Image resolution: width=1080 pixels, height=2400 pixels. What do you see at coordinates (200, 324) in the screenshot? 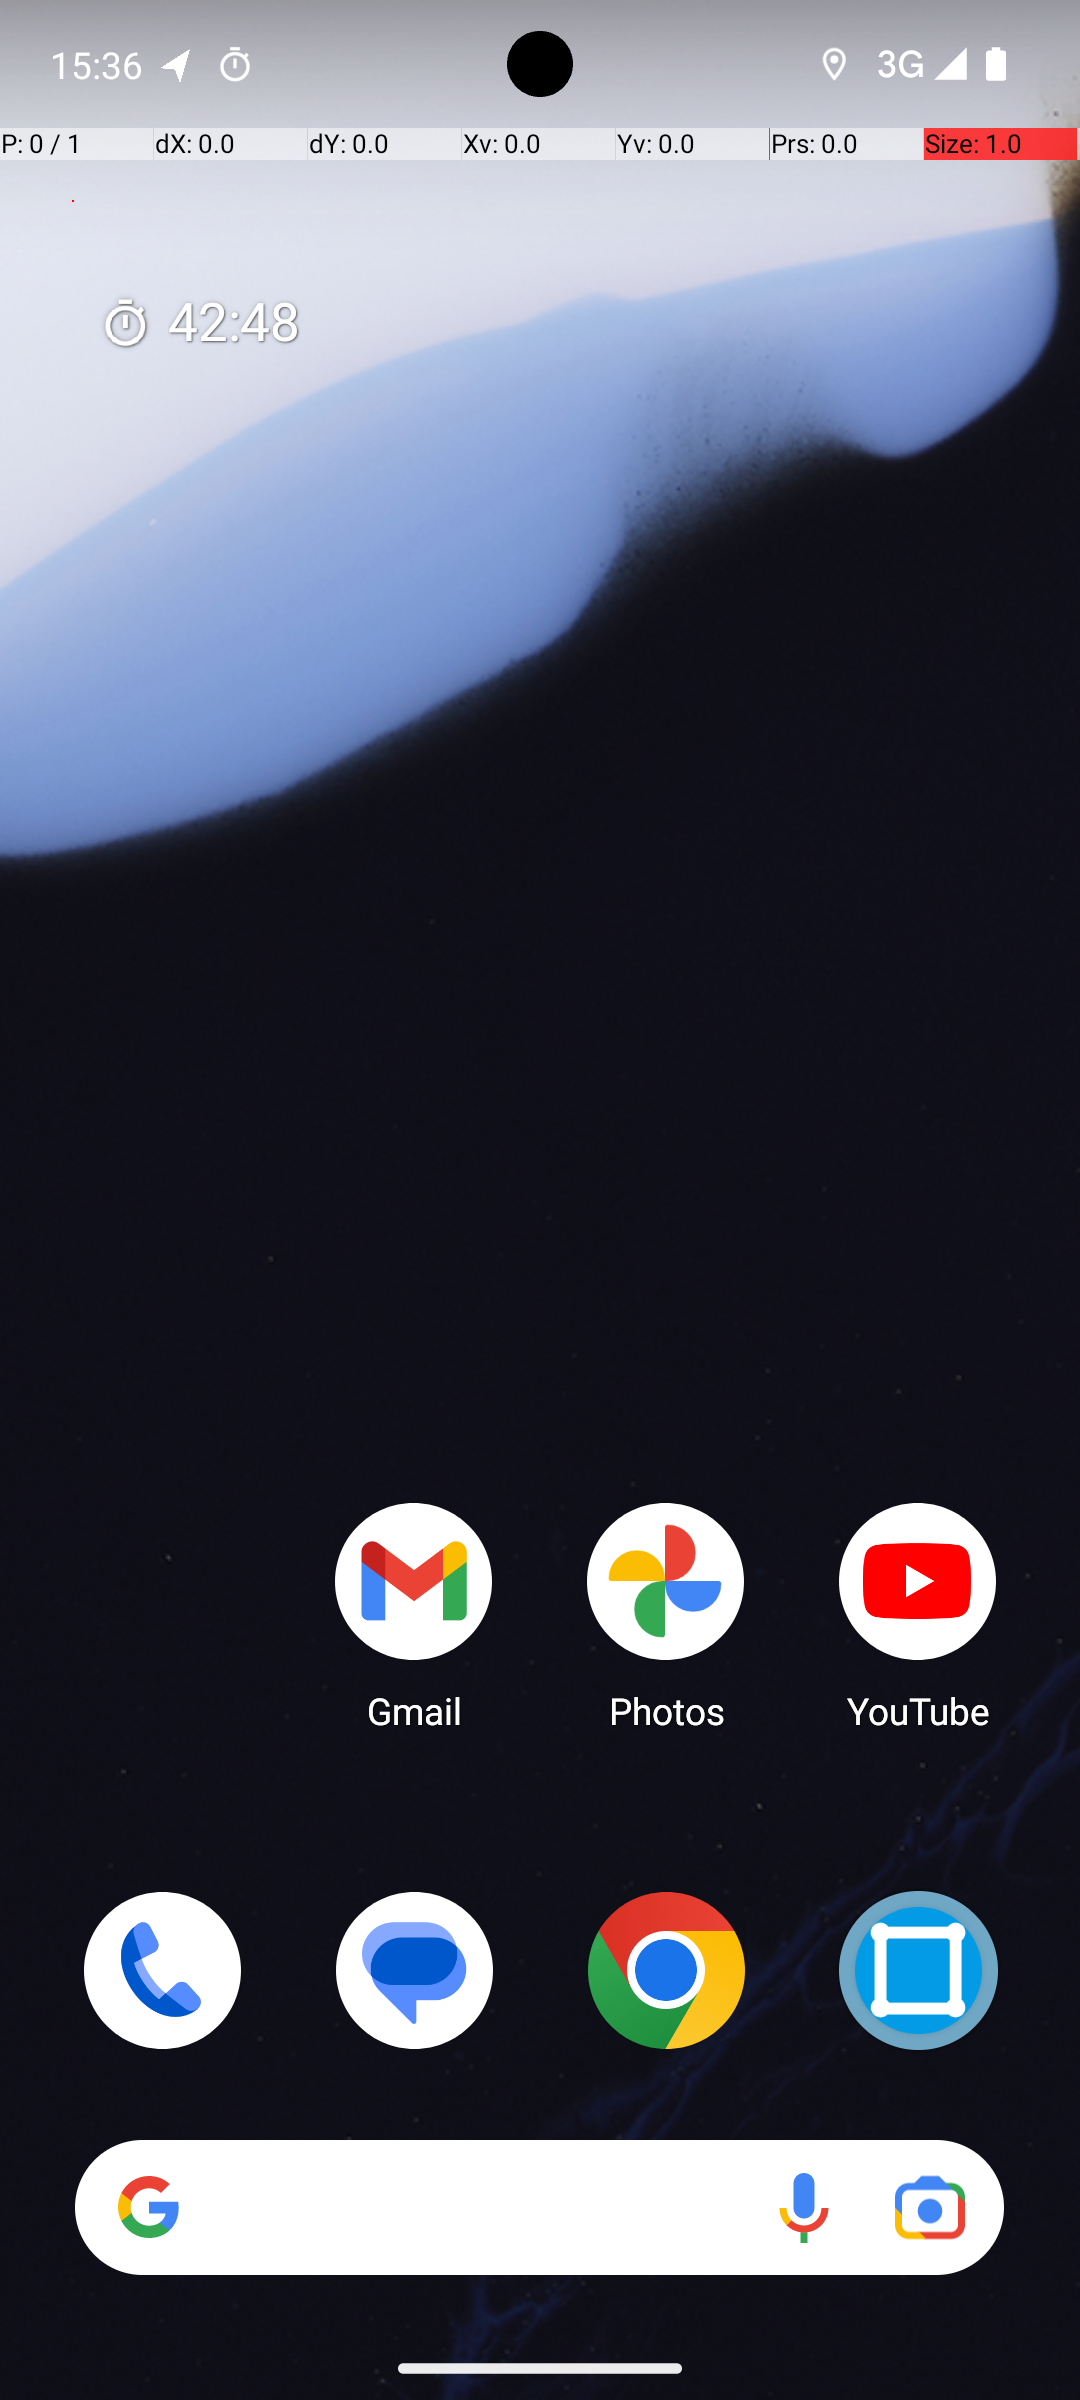
I see `42:49` at bounding box center [200, 324].